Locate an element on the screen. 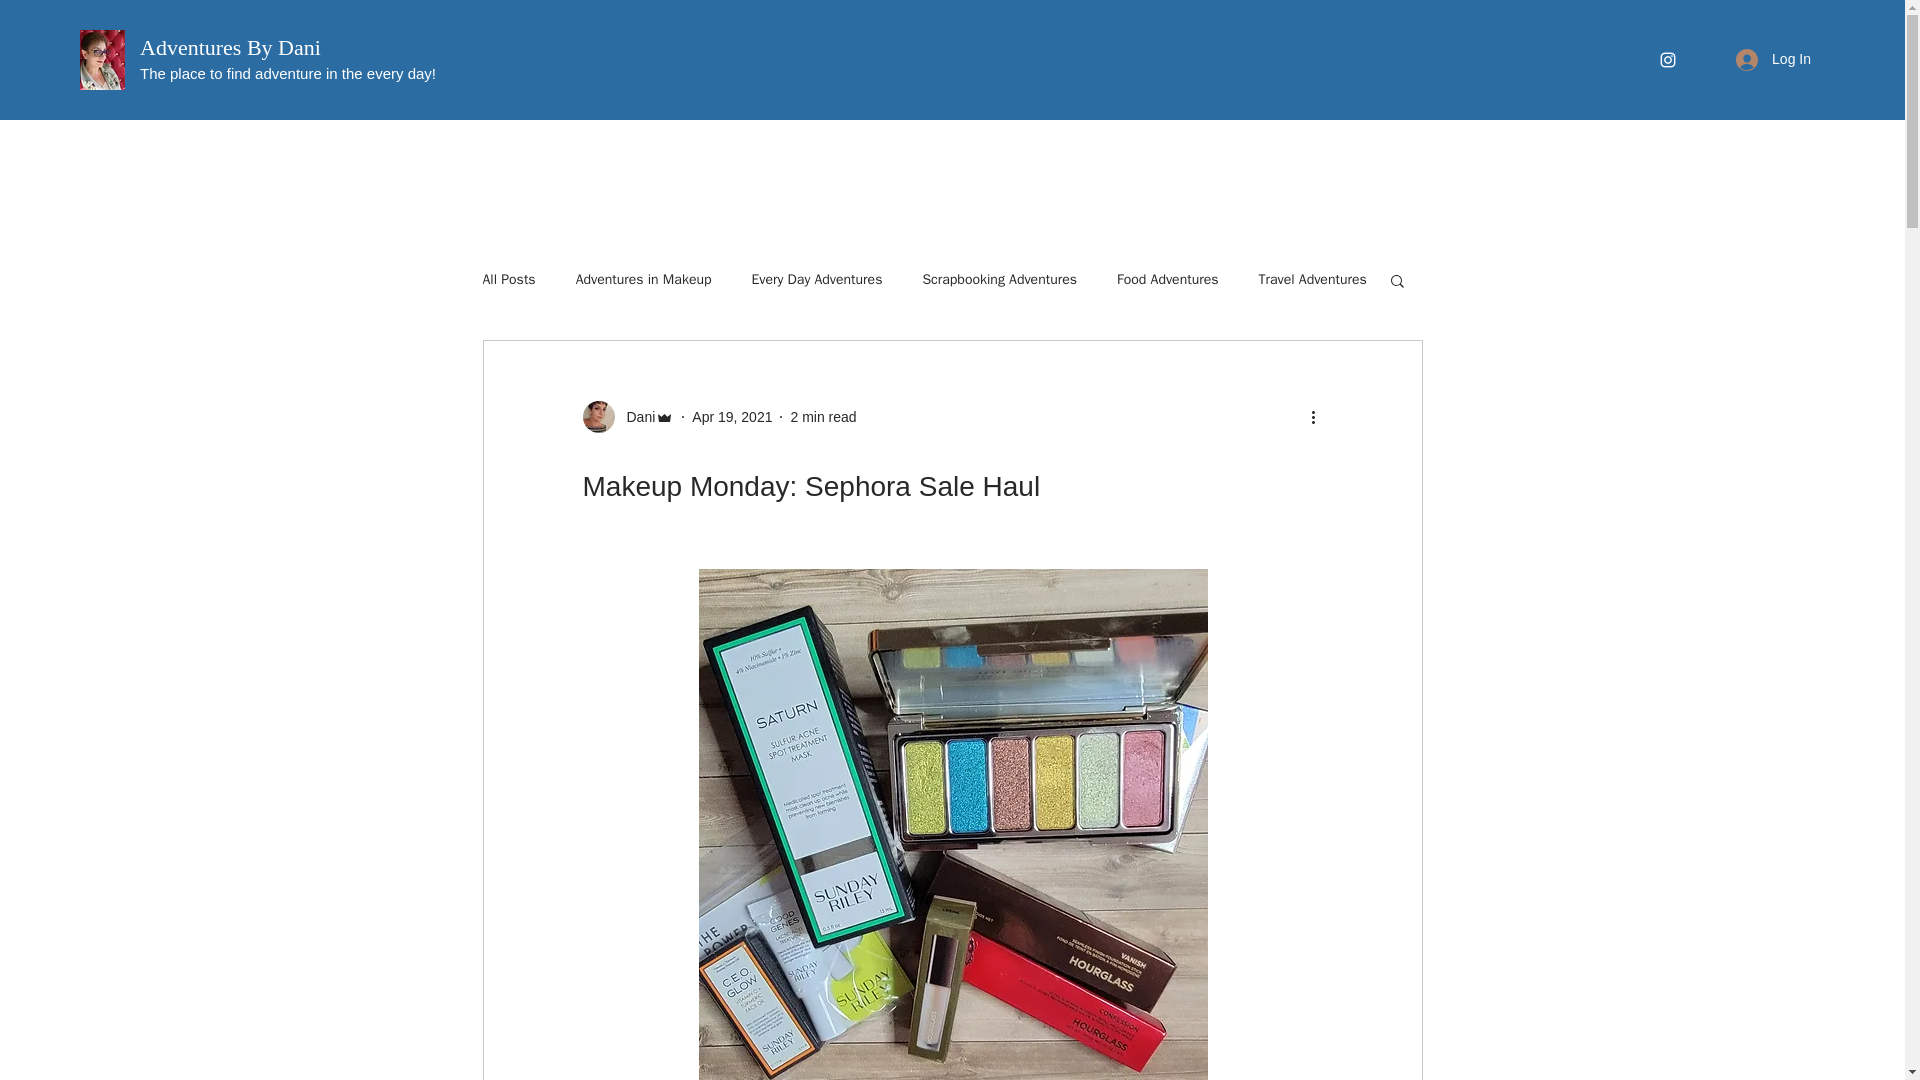 This screenshot has width=1920, height=1080. Travel Adventures is located at coordinates (1313, 280).